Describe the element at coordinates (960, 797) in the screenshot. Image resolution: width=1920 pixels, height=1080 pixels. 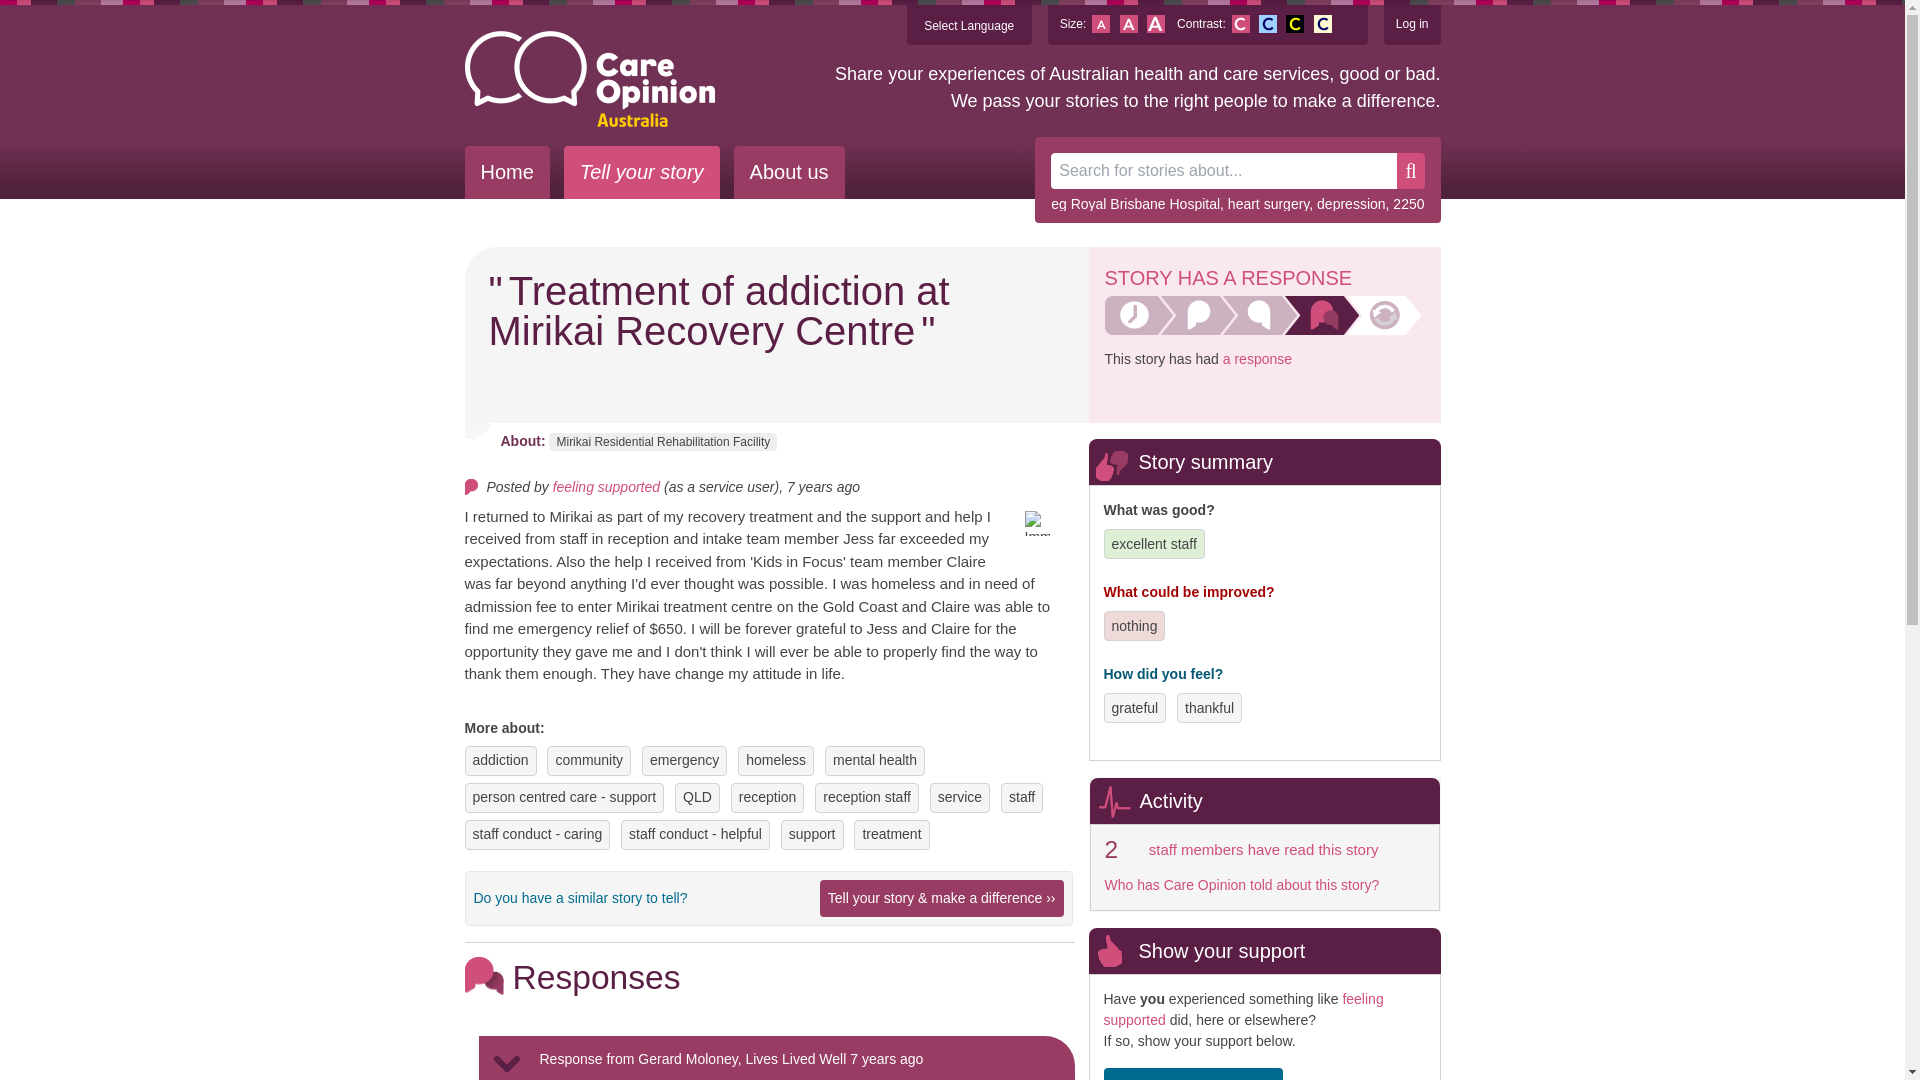
I see `service` at that location.